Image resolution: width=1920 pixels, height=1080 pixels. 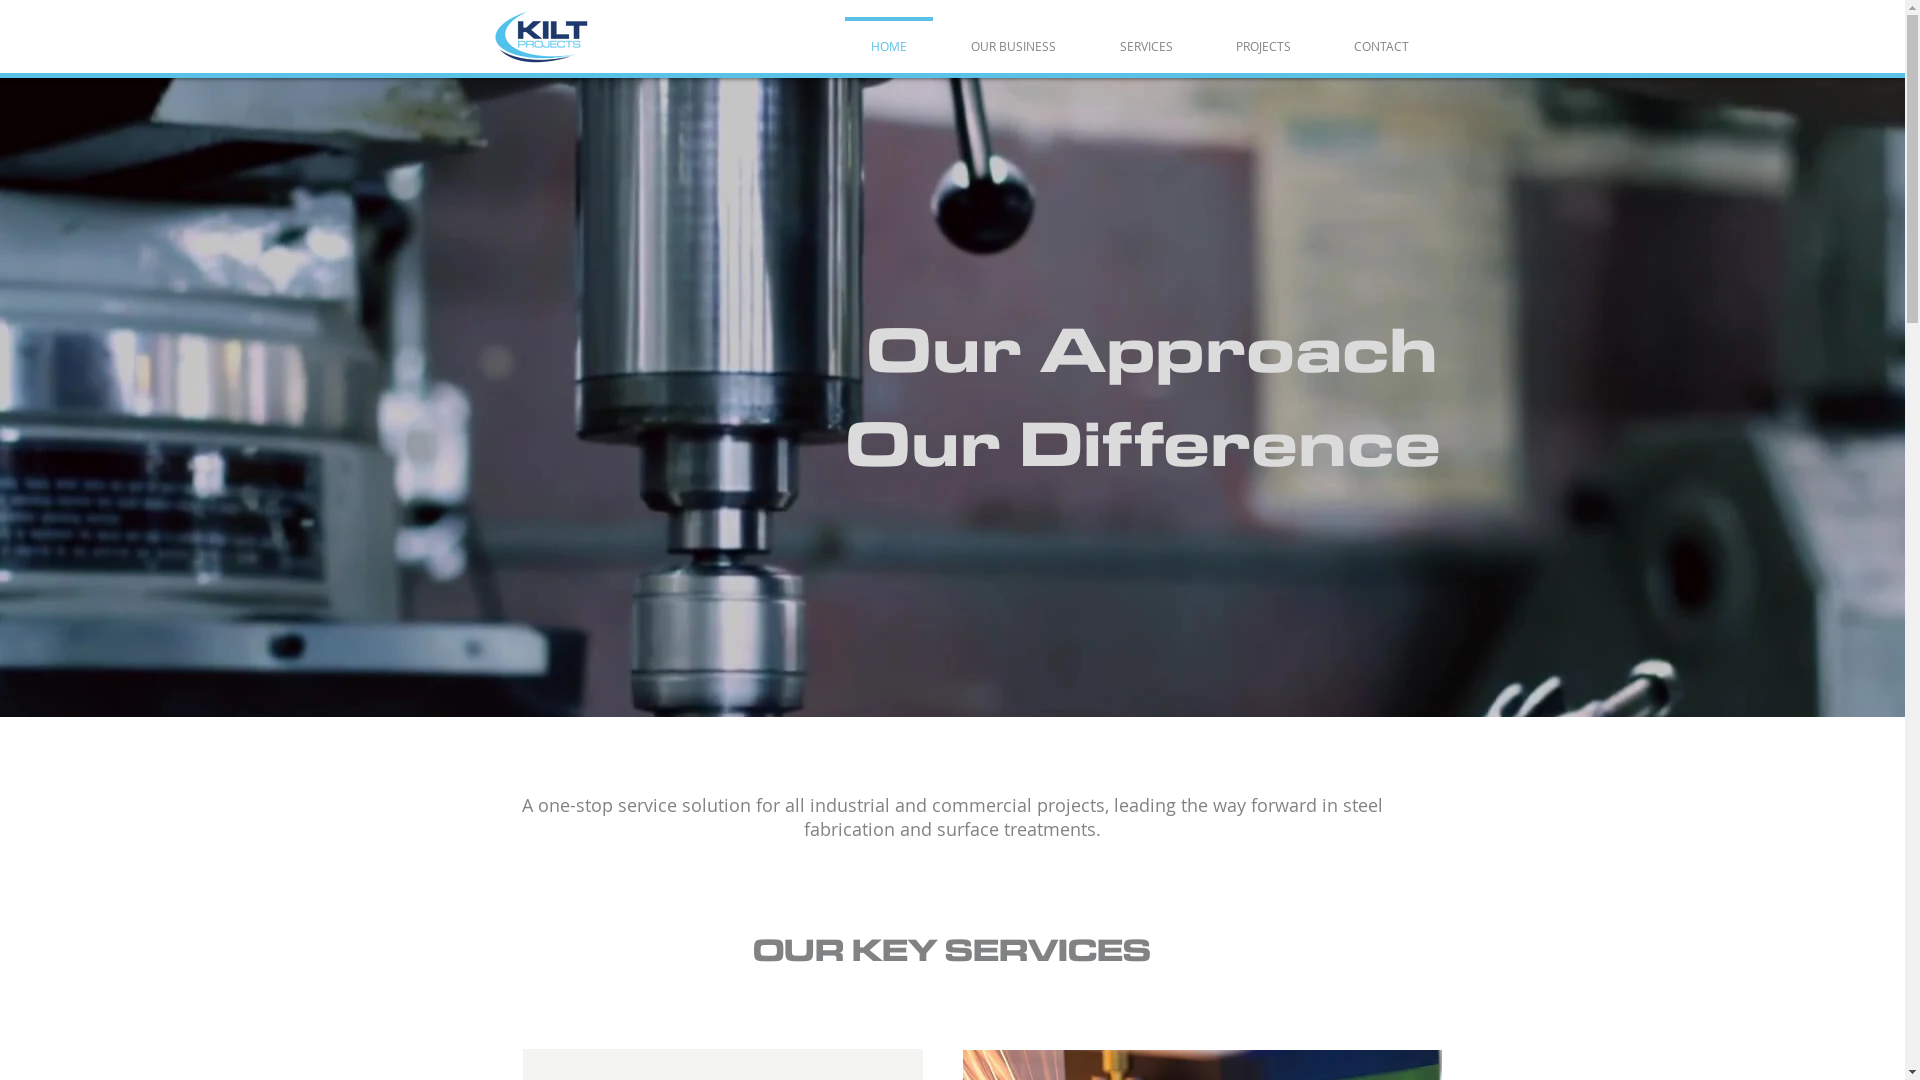 I want to click on OUR BUSINESS, so click(x=1012, y=37).